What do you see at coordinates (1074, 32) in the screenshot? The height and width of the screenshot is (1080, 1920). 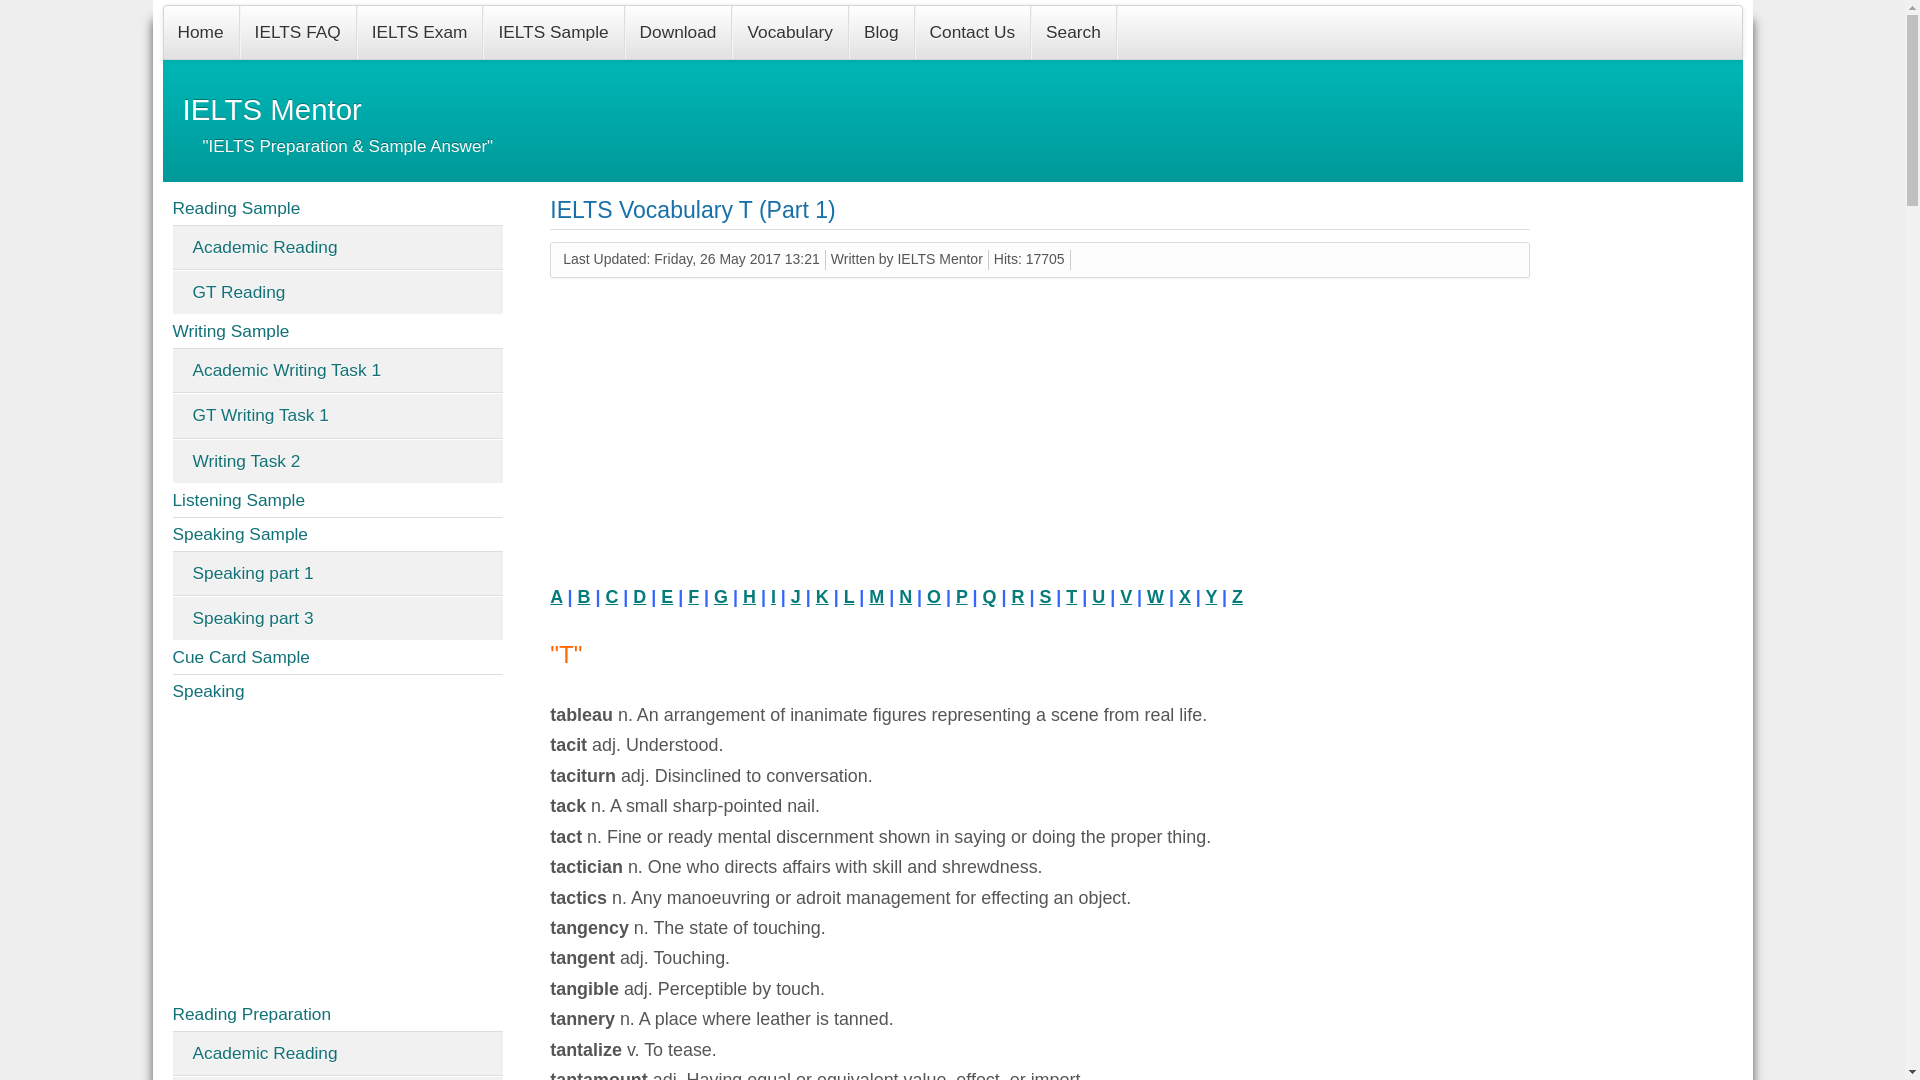 I see `Search` at bounding box center [1074, 32].